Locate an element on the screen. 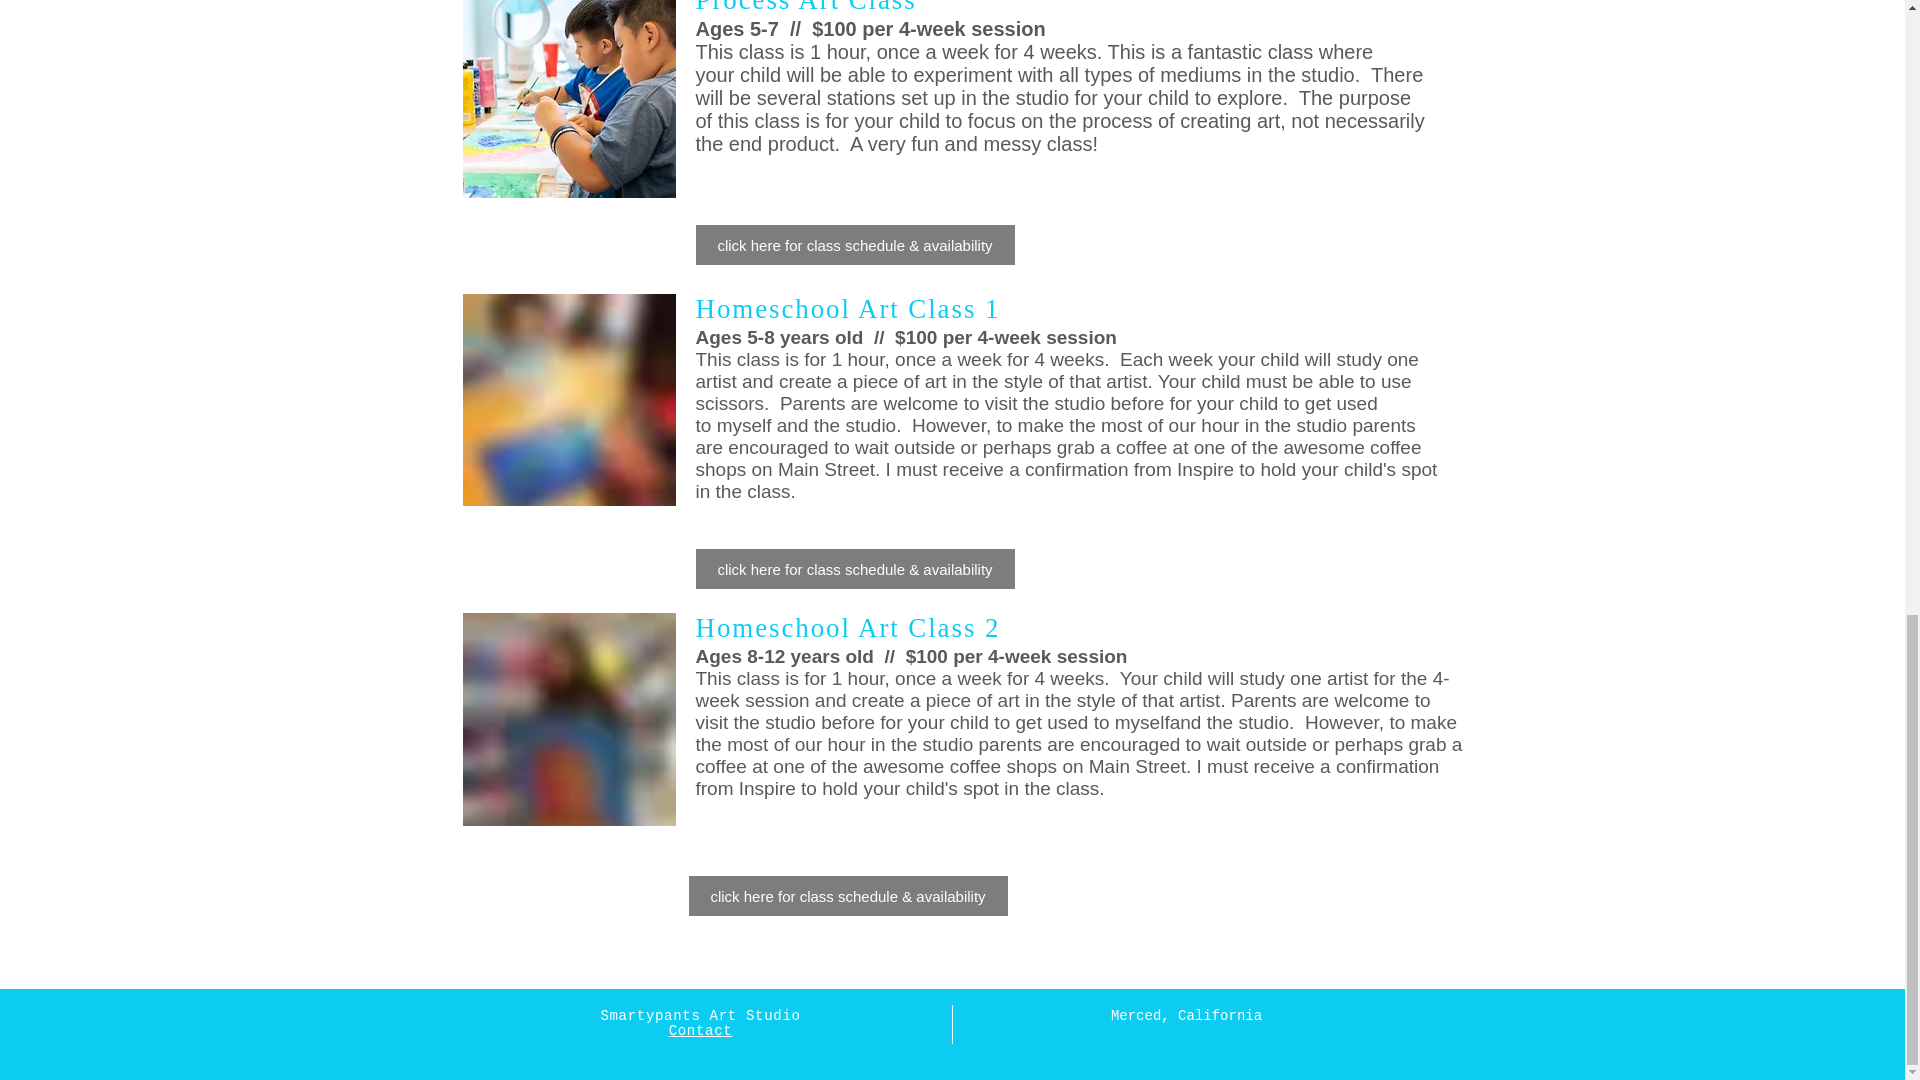 The image size is (1920, 1080). Contact is located at coordinates (700, 1029).